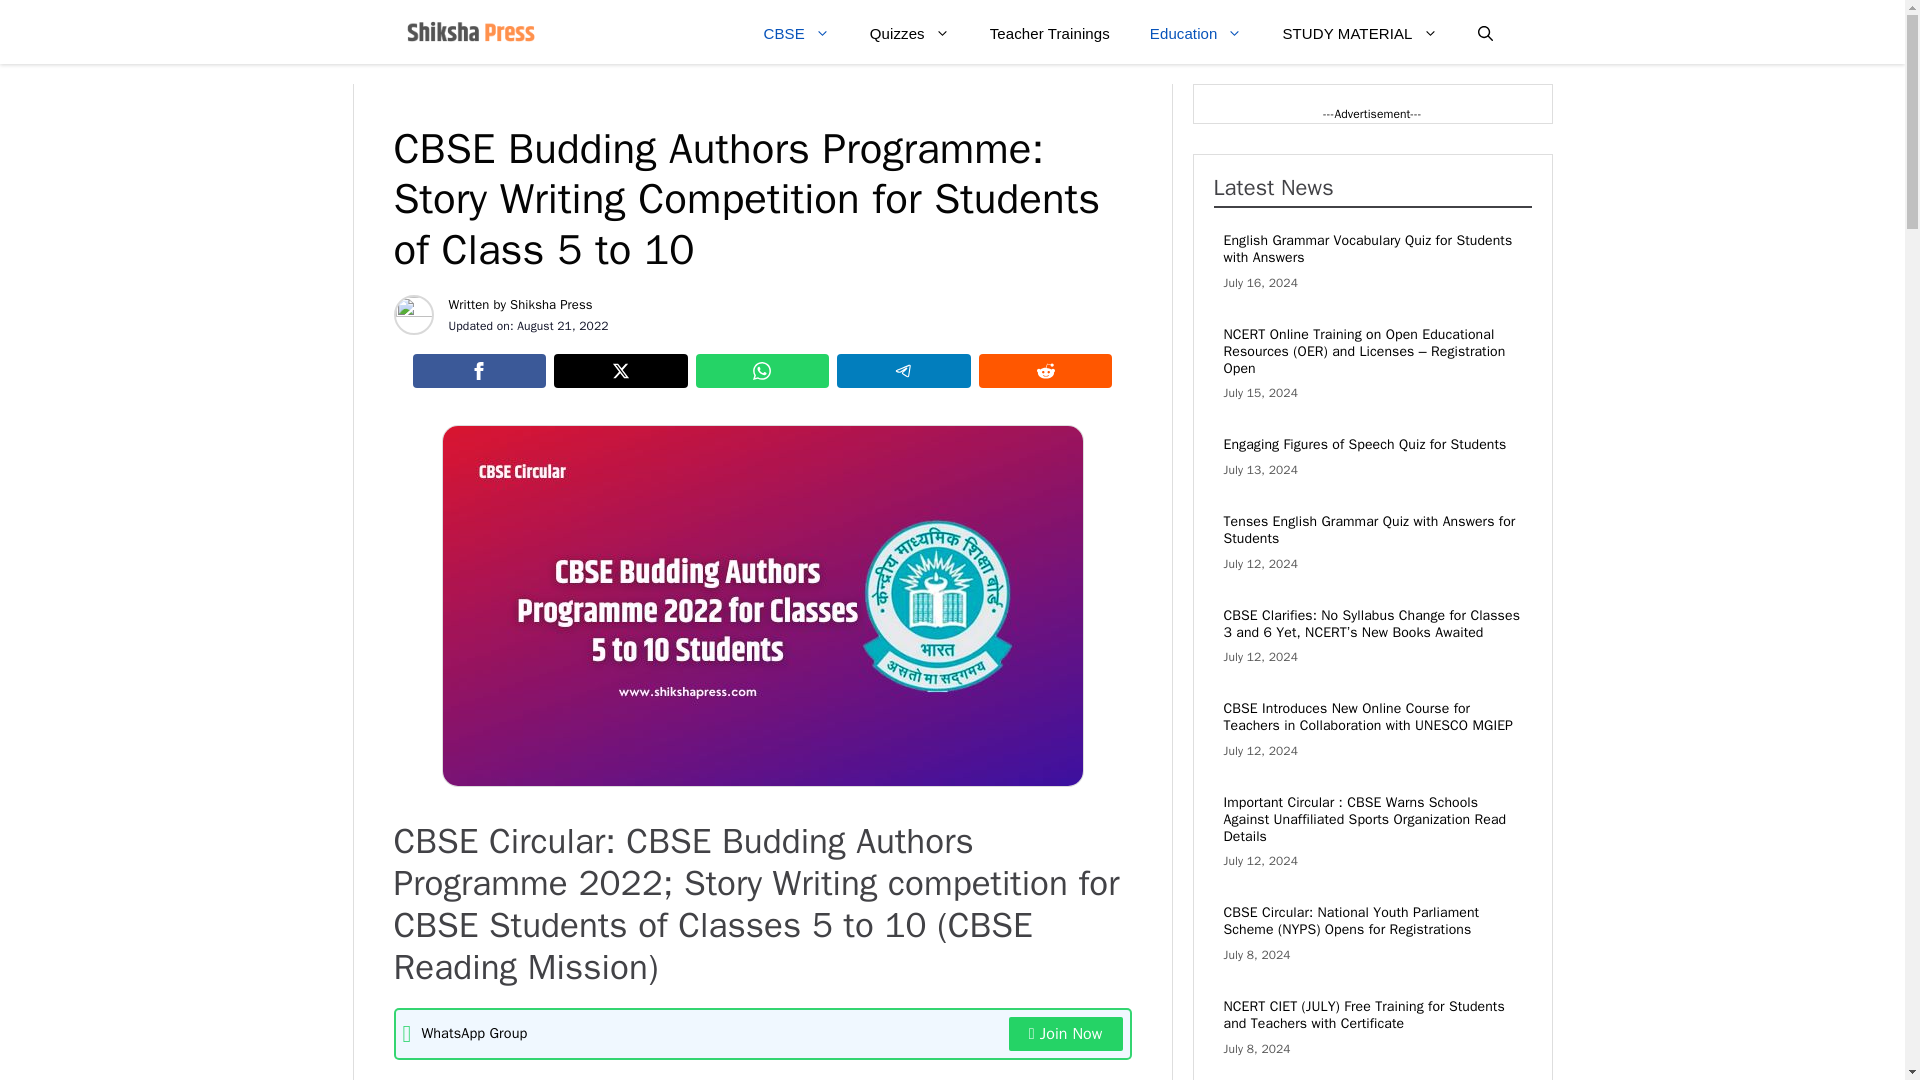  I want to click on Quizzes, so click(910, 34).